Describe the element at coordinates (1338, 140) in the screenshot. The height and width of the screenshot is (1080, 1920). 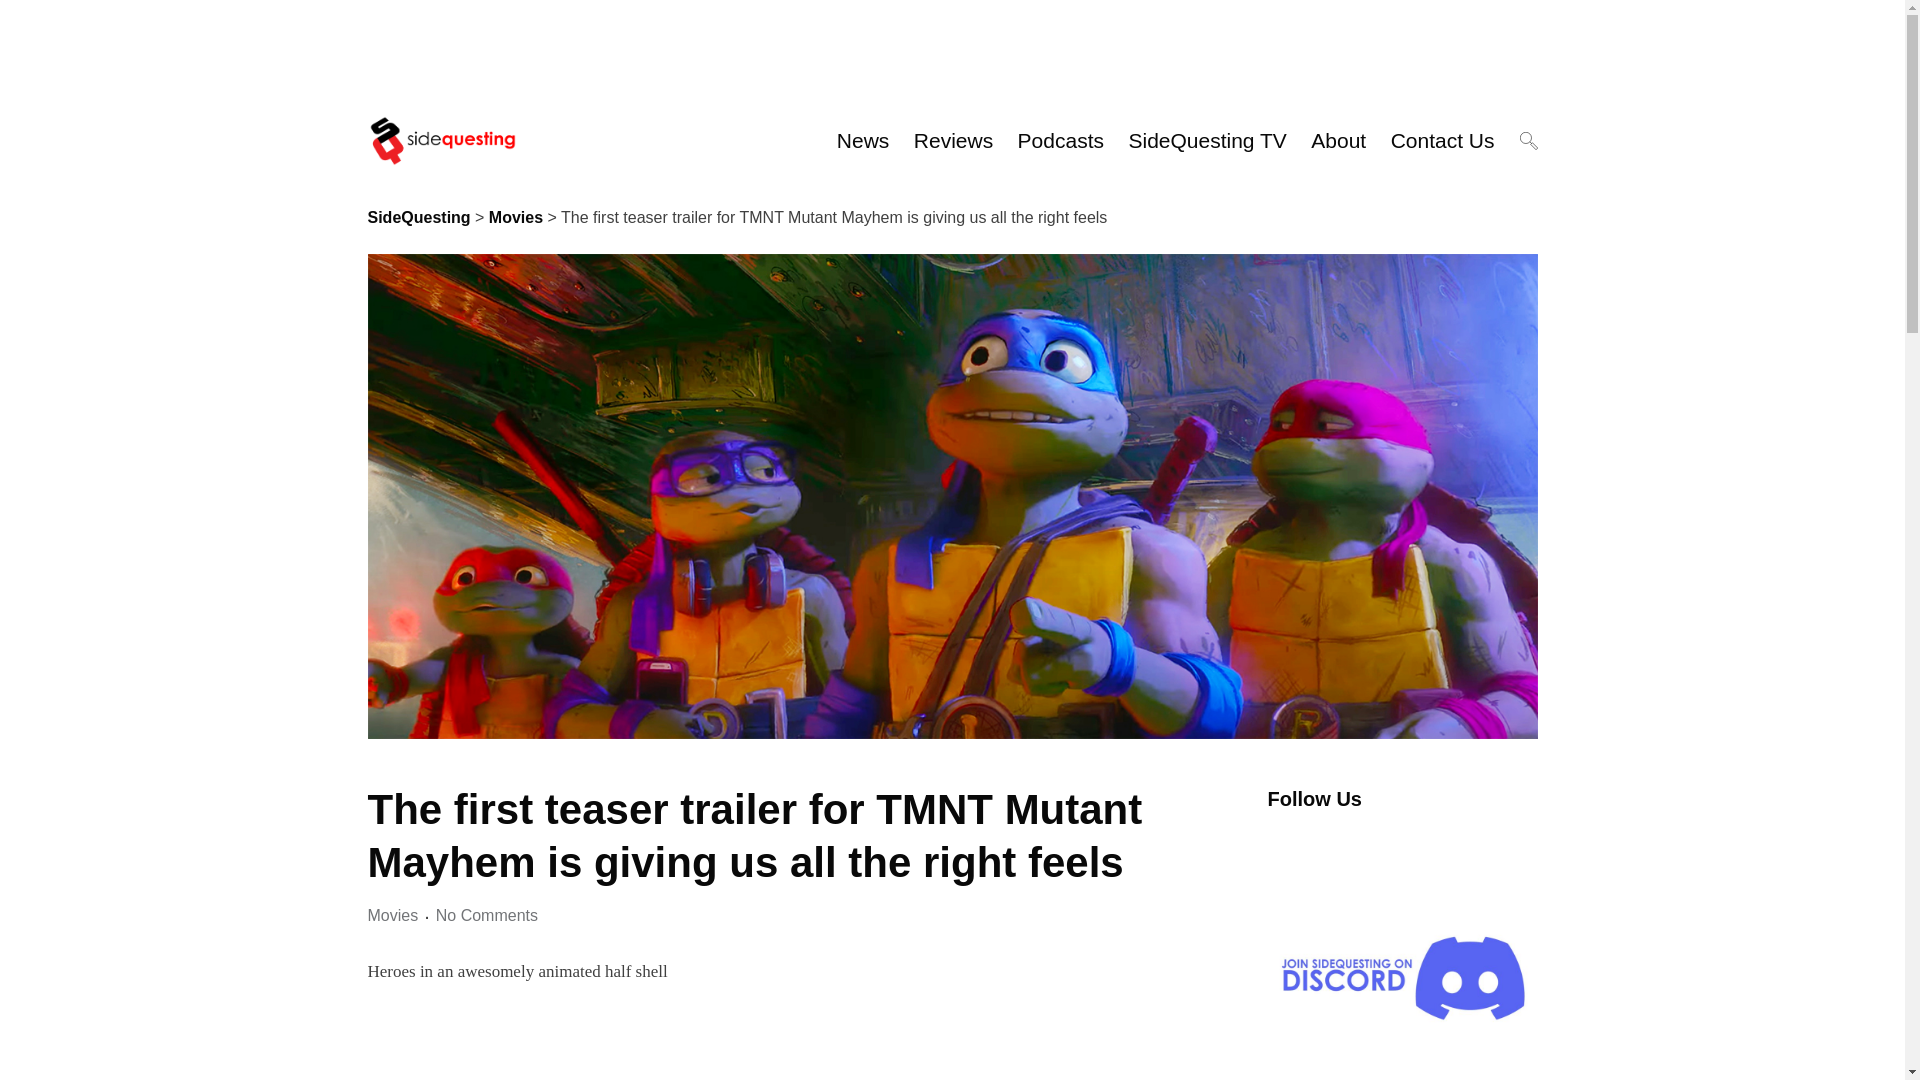
I see `About` at that location.